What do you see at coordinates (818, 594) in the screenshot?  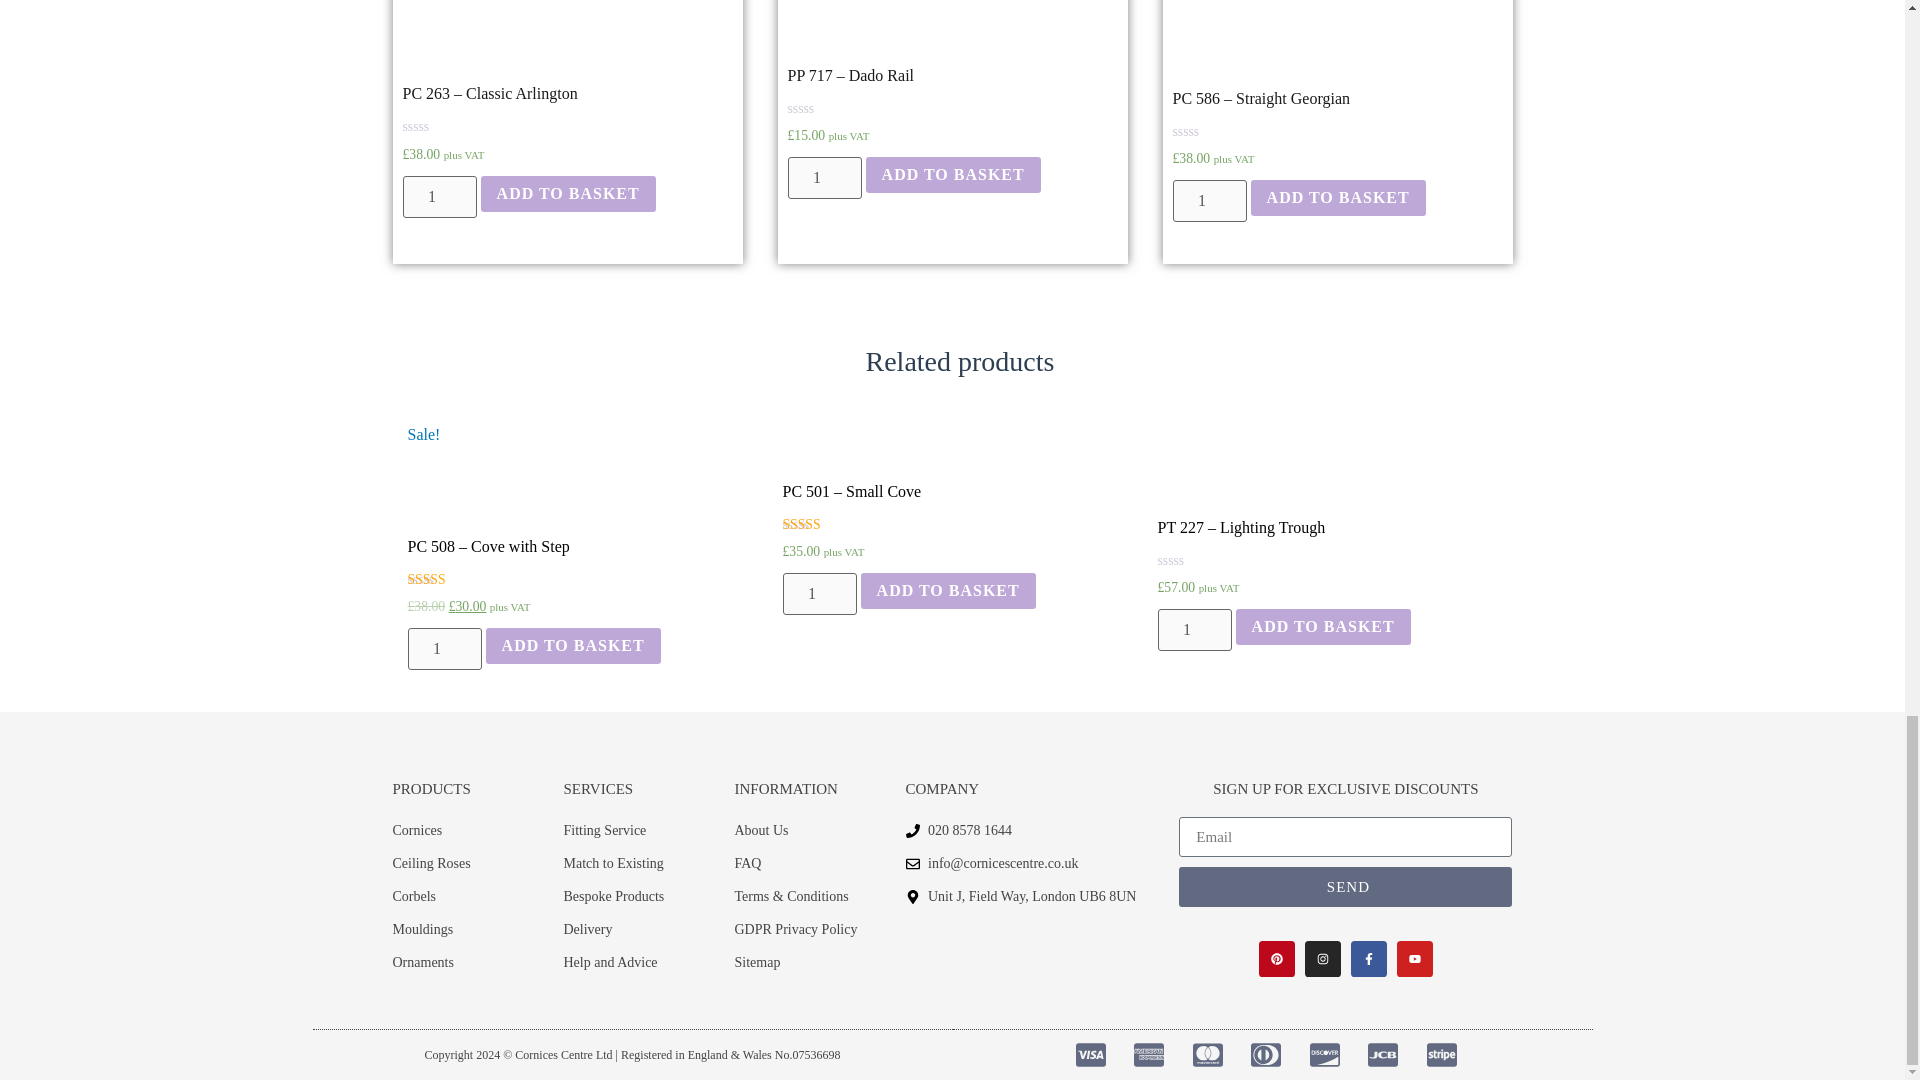 I see `1` at bounding box center [818, 594].